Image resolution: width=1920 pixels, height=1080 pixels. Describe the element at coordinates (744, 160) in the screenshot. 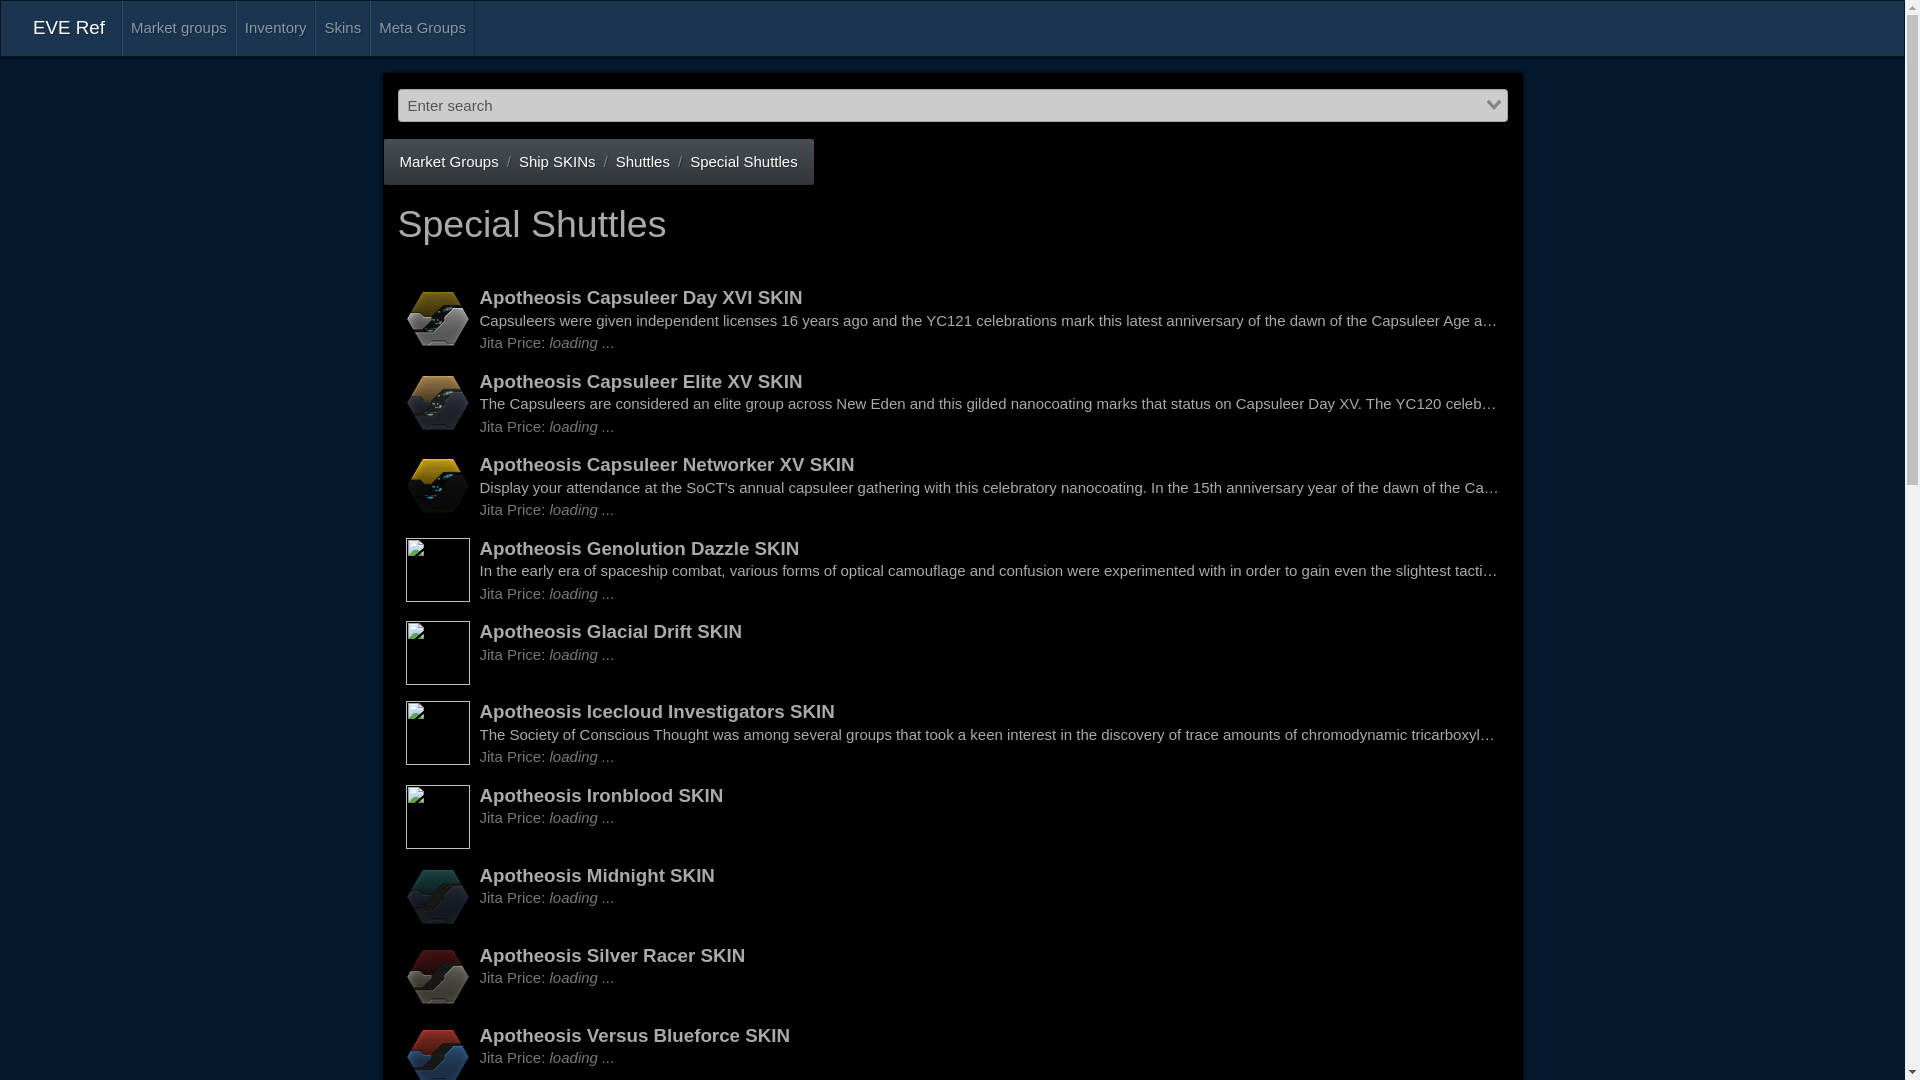

I see `EVE Ref` at that location.